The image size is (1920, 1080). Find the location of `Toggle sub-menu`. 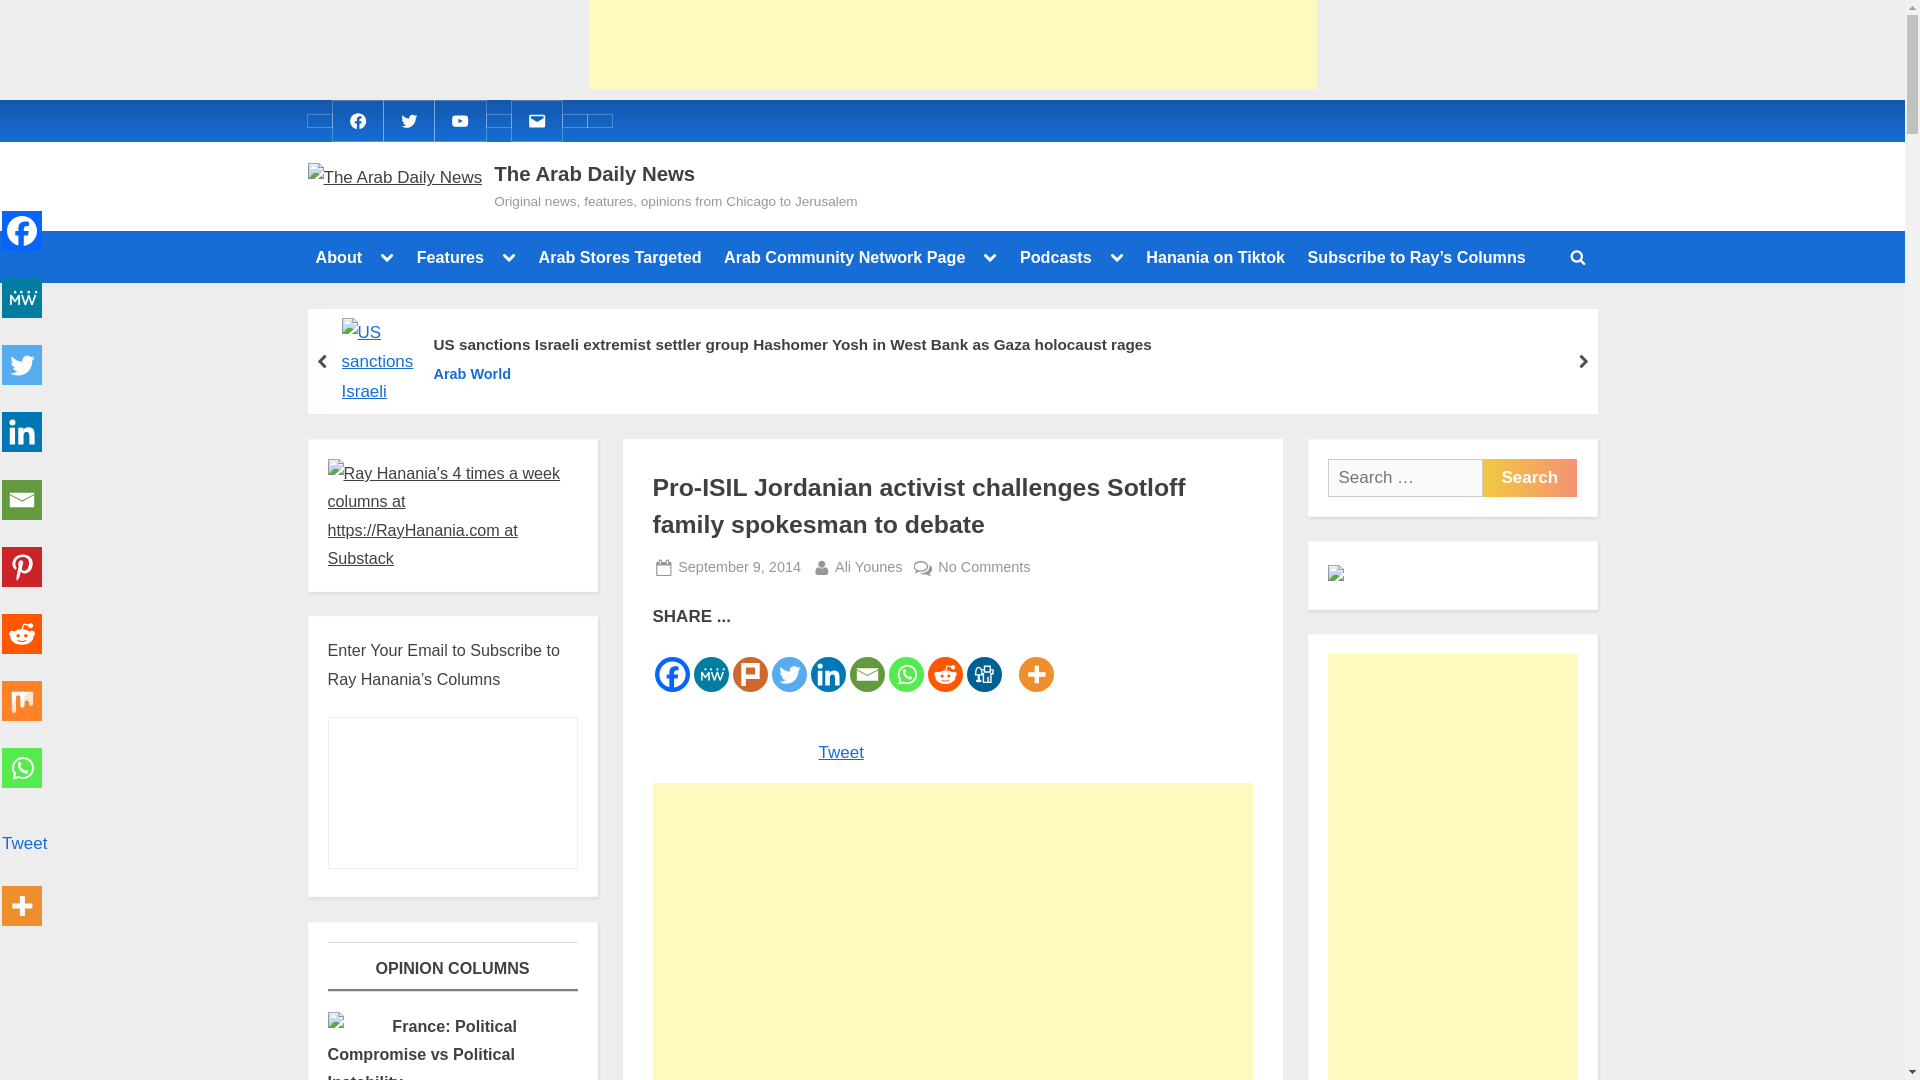

Toggle sub-menu is located at coordinates (508, 257).